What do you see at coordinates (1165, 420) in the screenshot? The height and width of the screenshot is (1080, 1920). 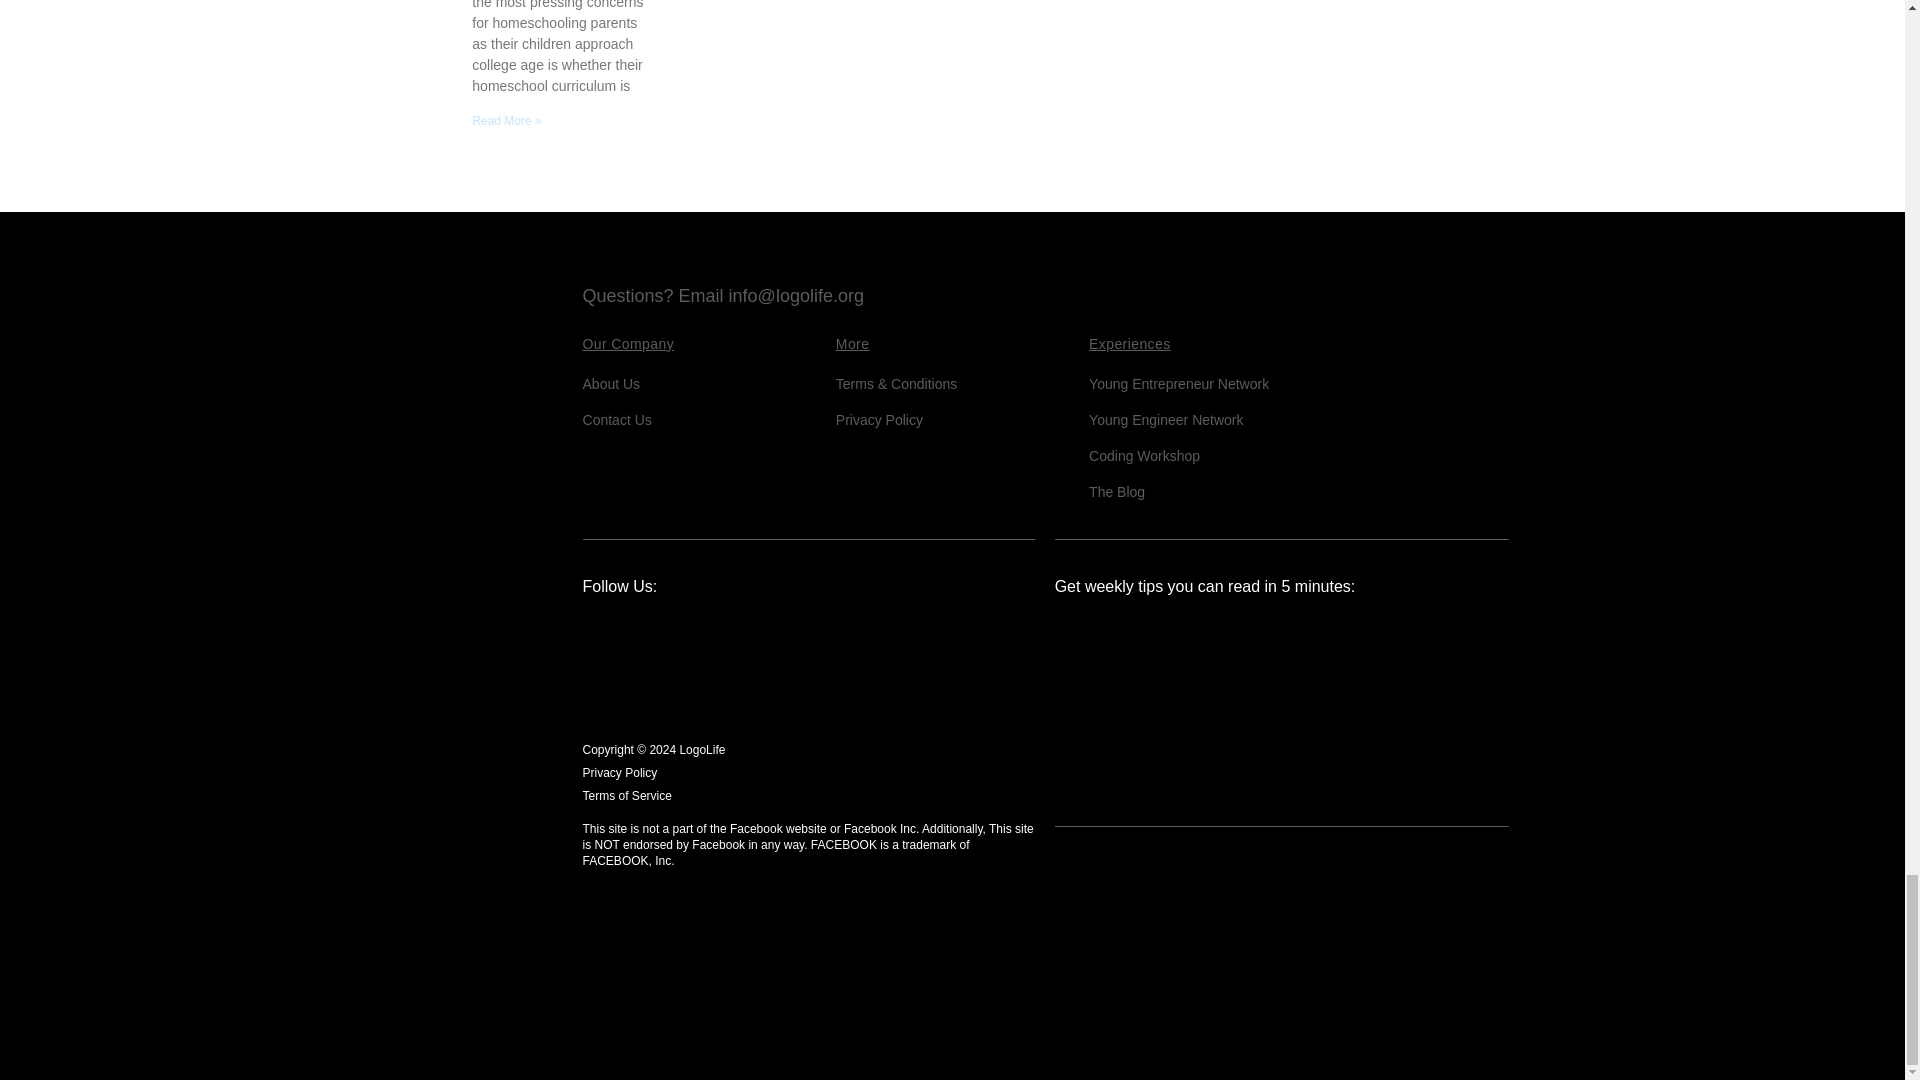 I see `Young Engineer Network` at bounding box center [1165, 420].